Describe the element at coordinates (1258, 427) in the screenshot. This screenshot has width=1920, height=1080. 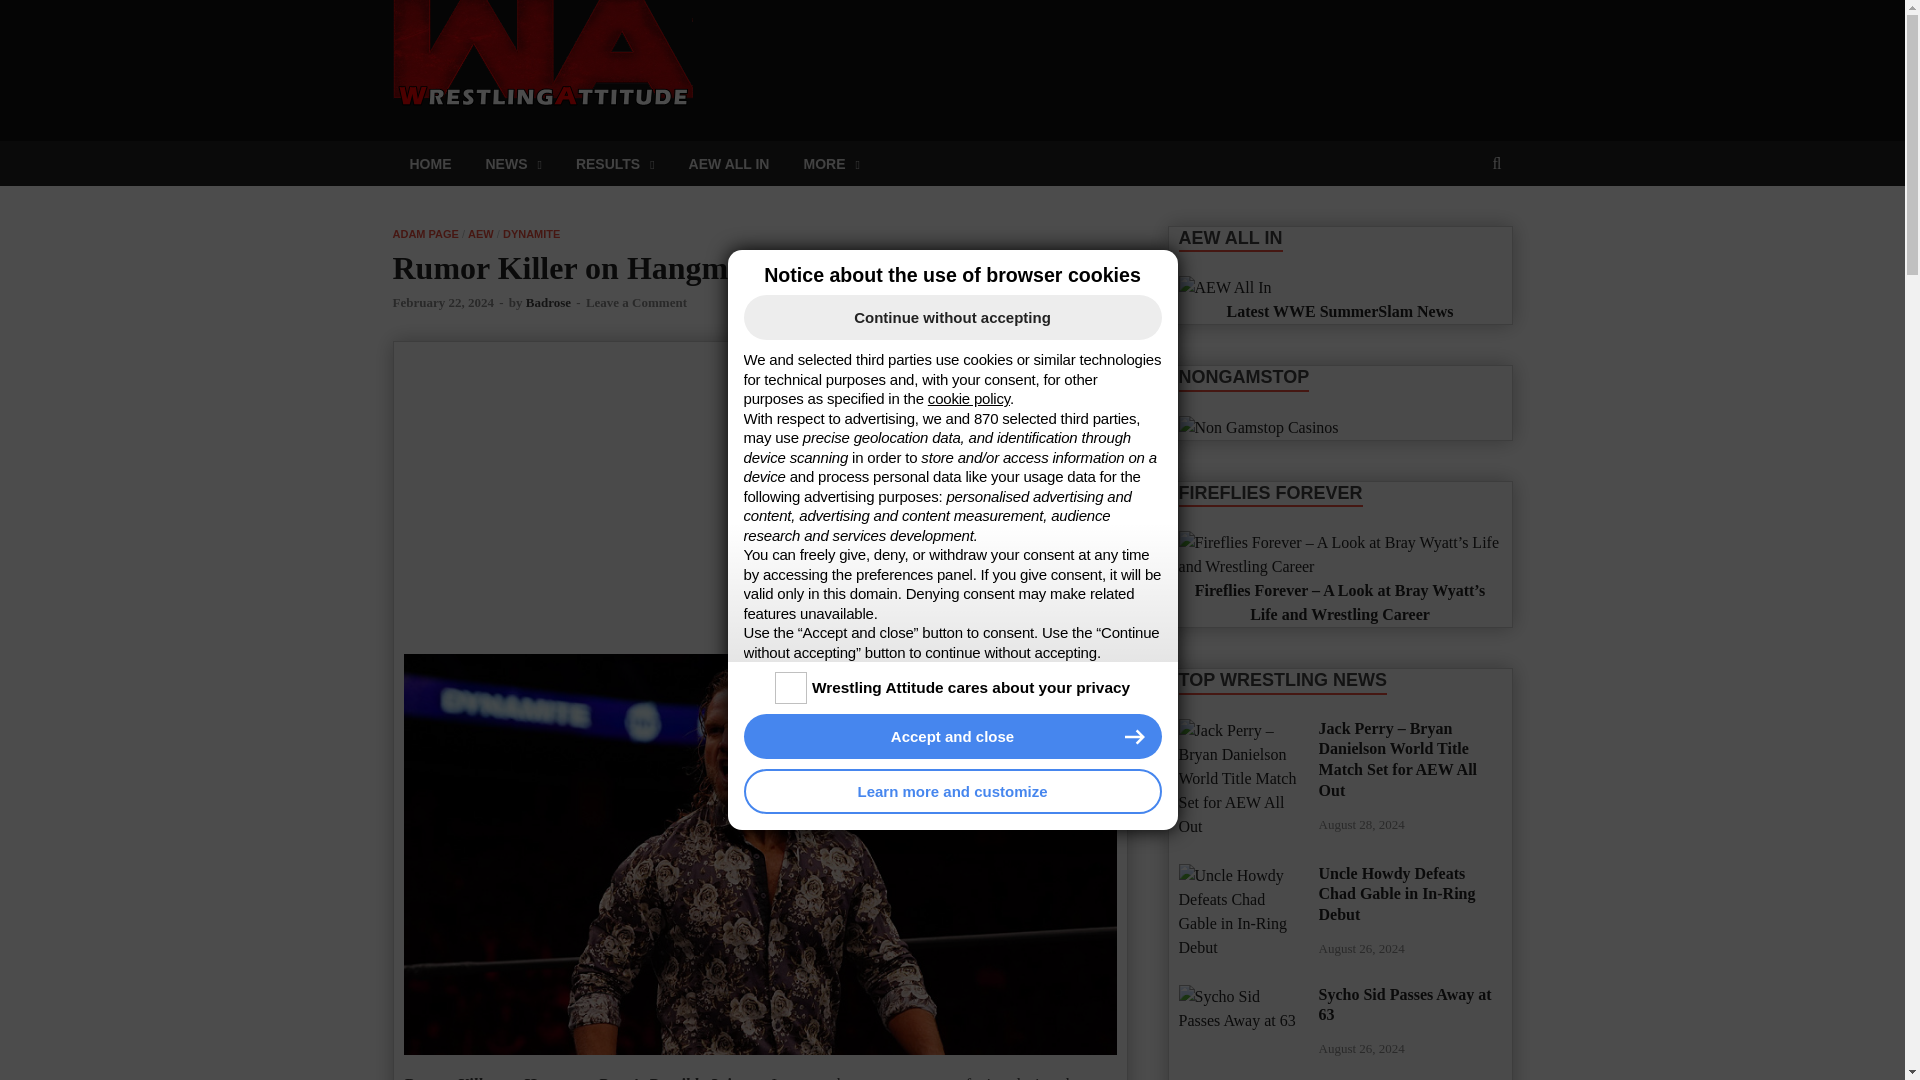
I see `Non Gamstop Casinos` at that location.